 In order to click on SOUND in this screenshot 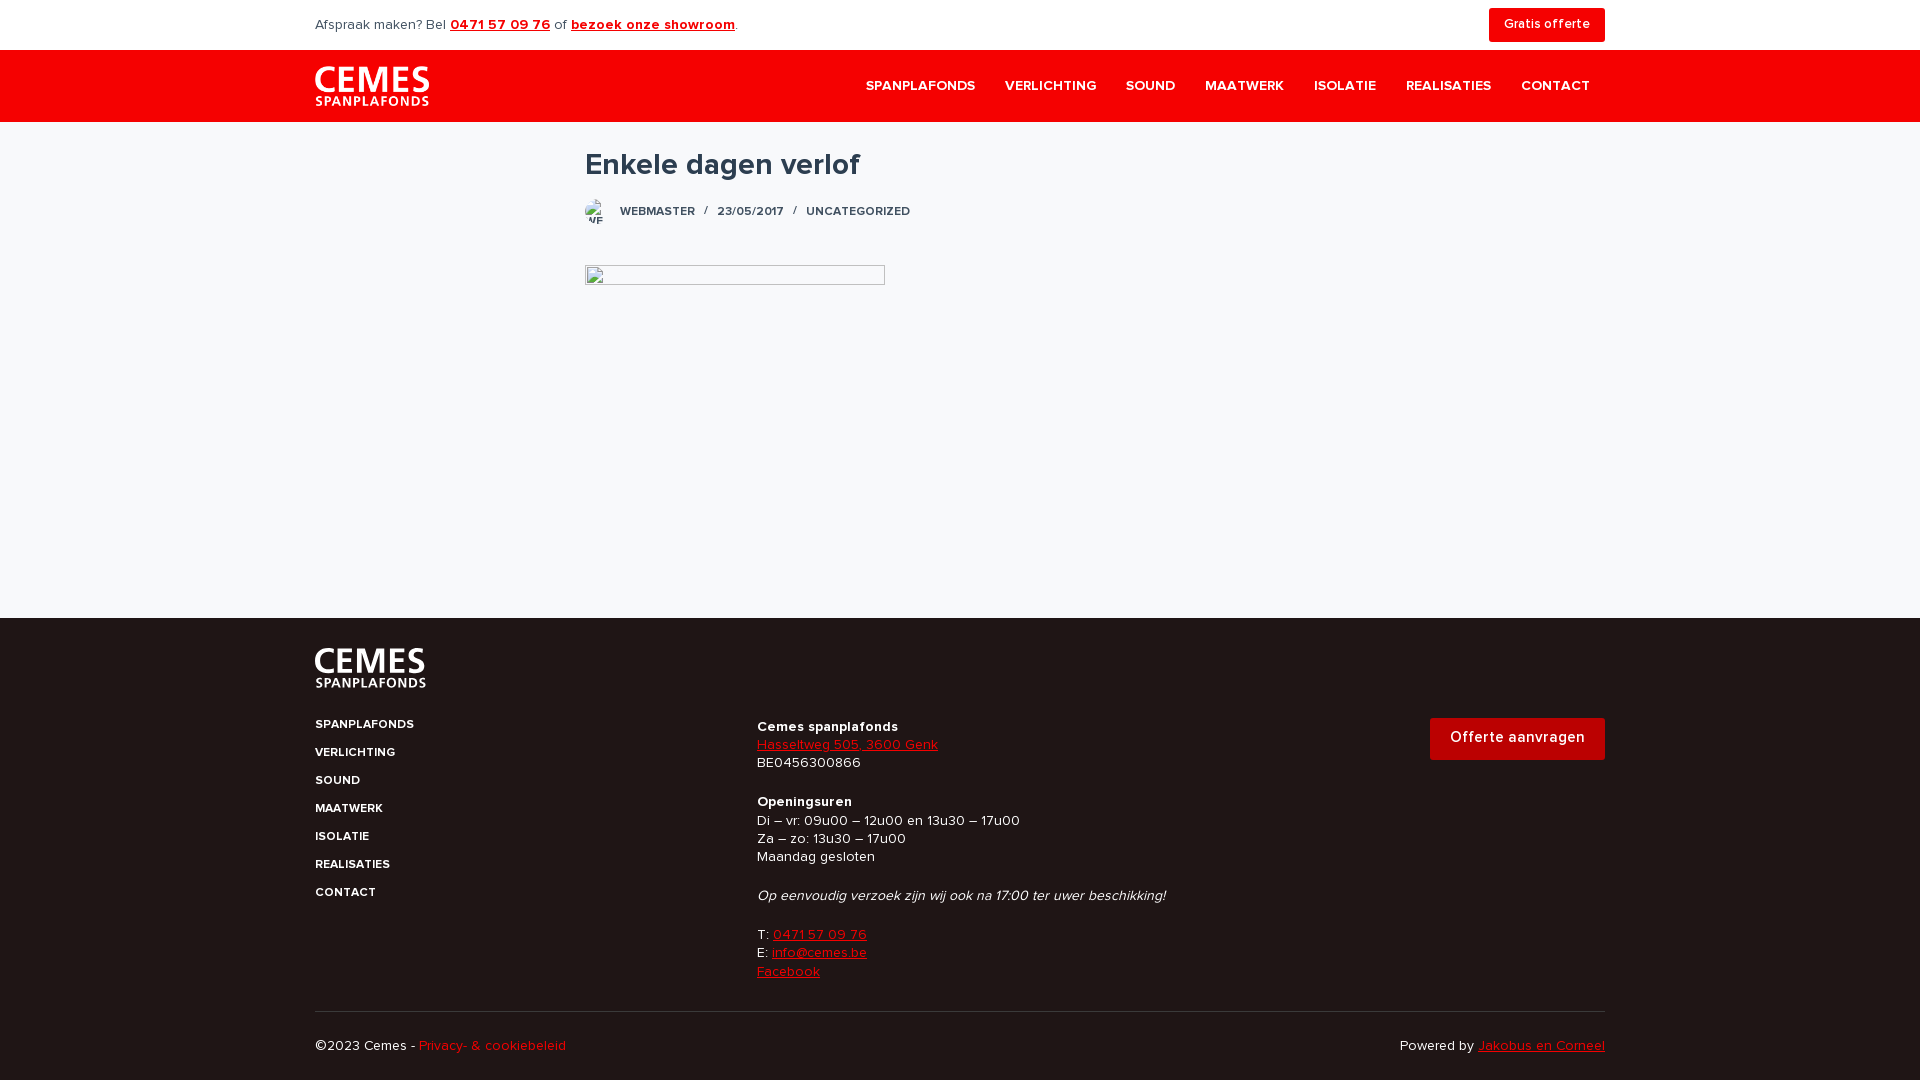, I will do `click(1150, 86)`.